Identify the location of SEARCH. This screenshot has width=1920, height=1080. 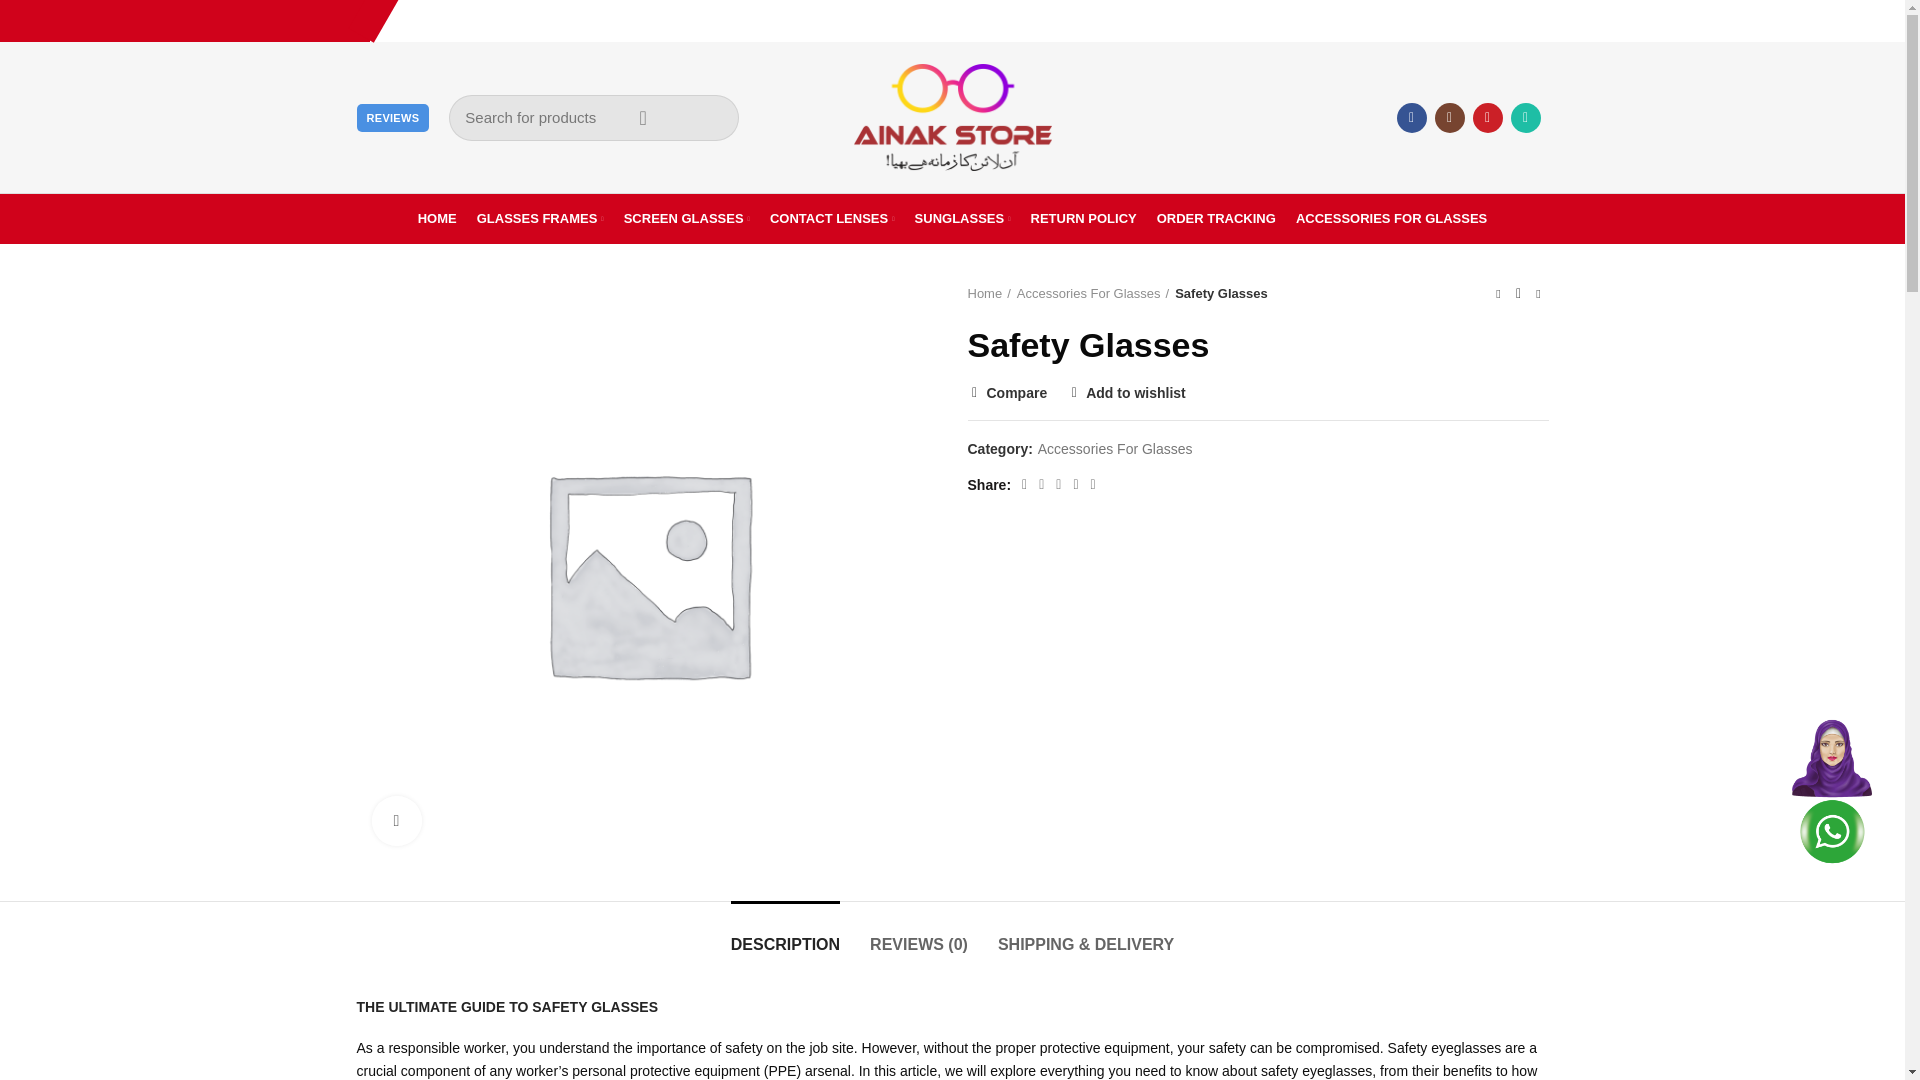
(641, 116).